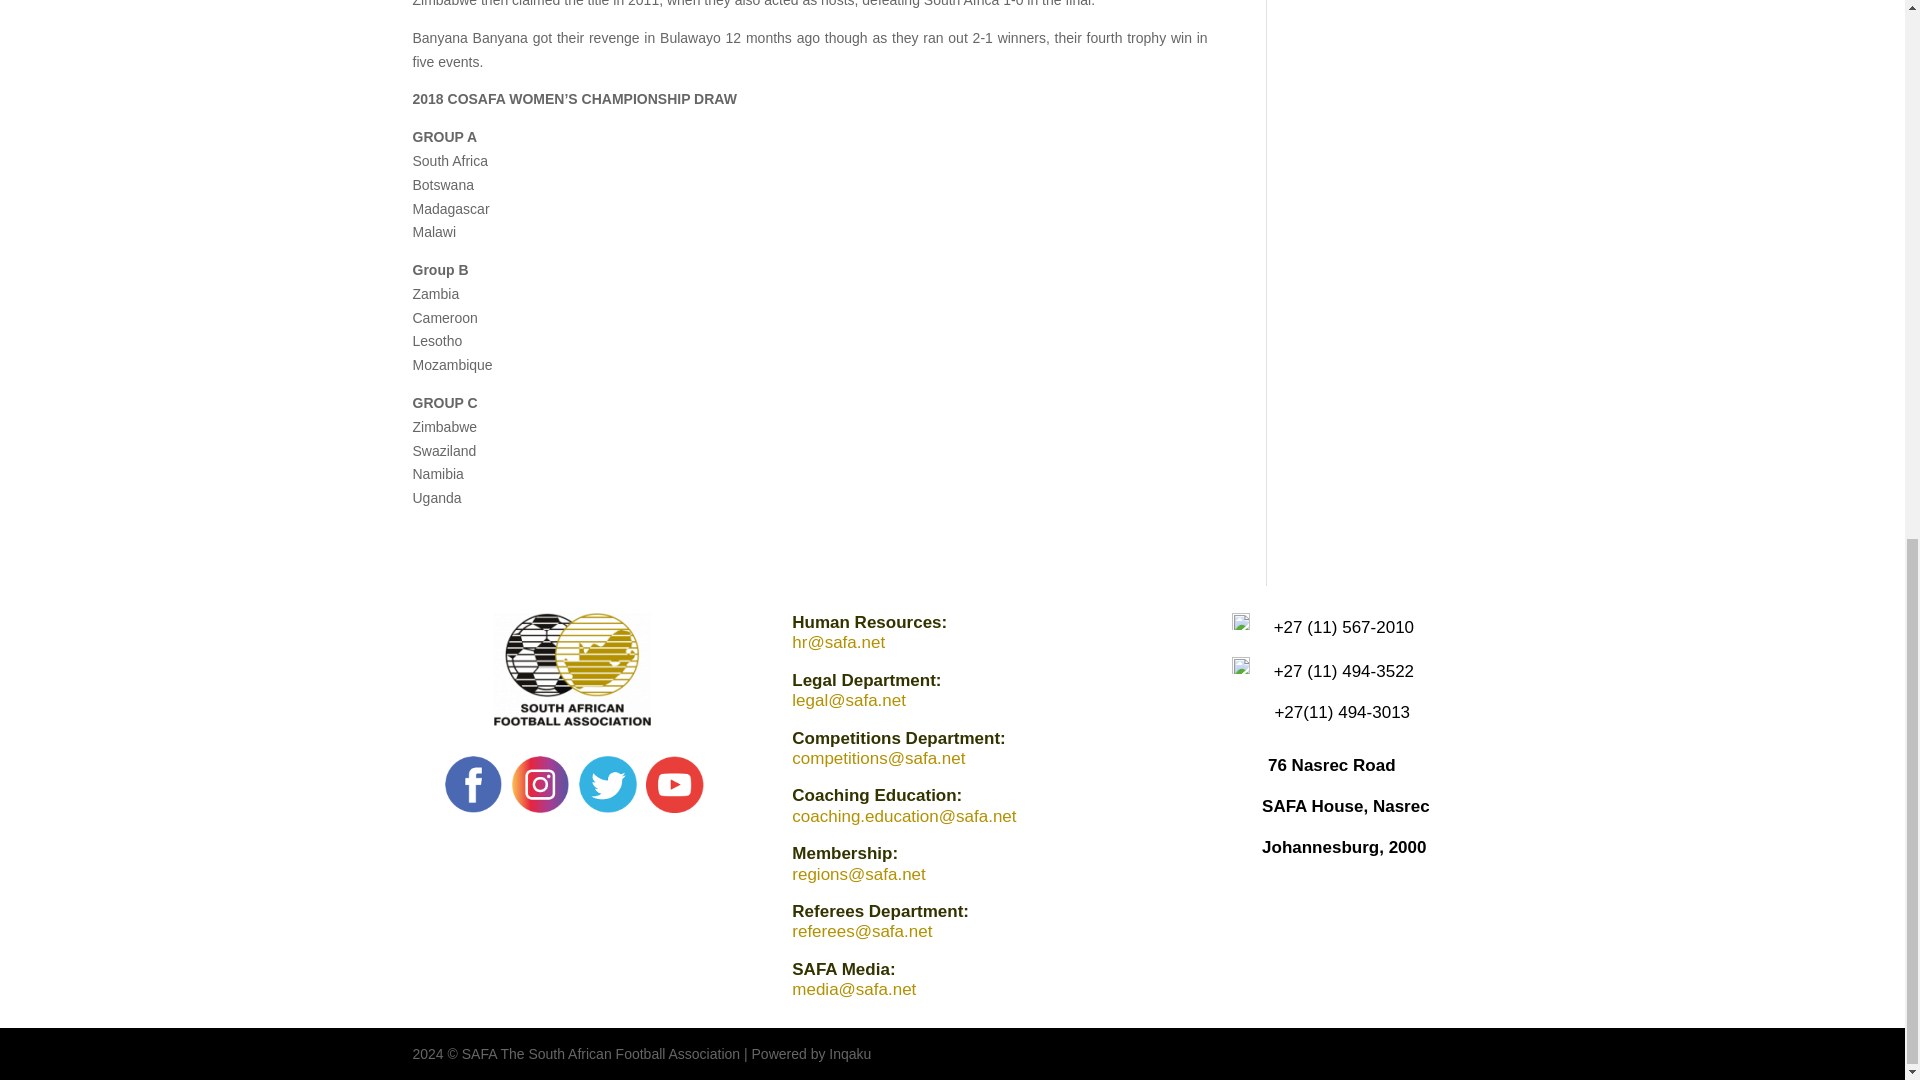  What do you see at coordinates (1344, 848) in the screenshot?
I see `Johannesburg, 2000` at bounding box center [1344, 848].